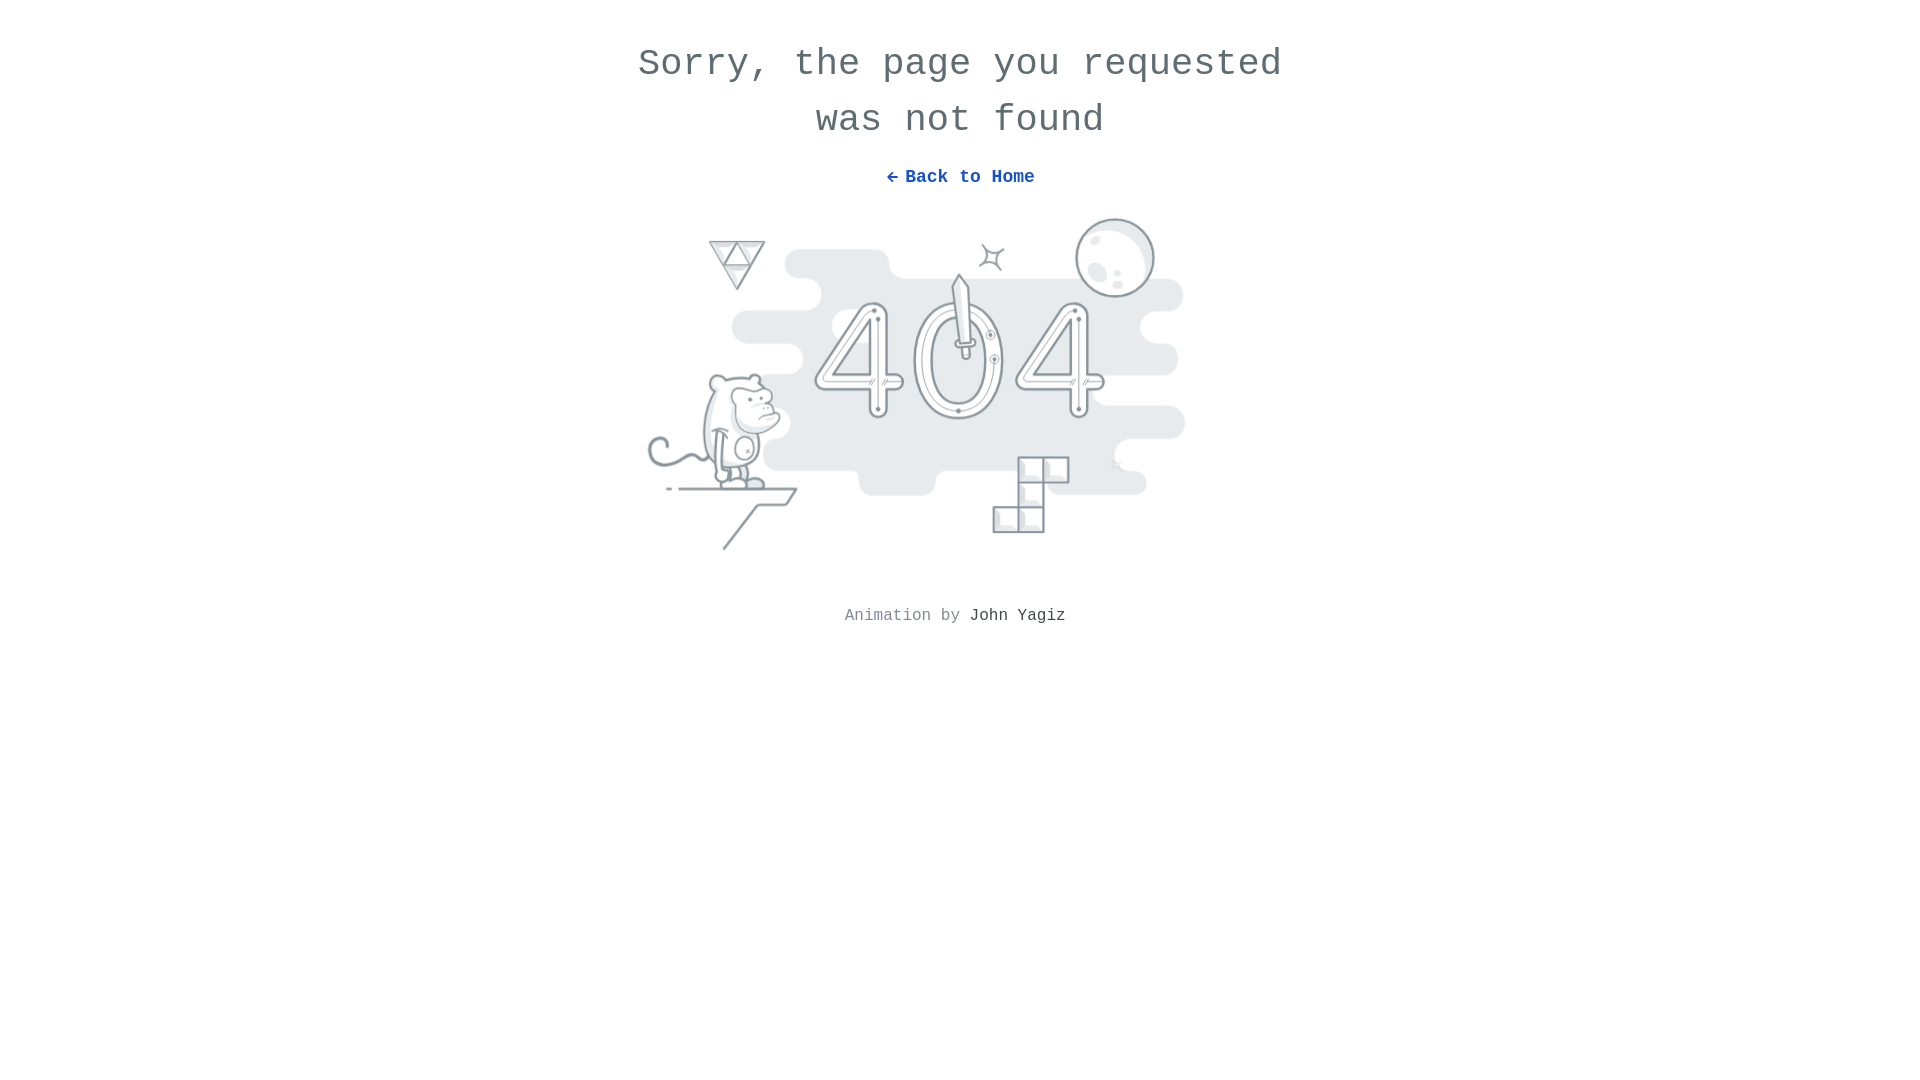  Describe the element at coordinates (1018, 616) in the screenshot. I see `John Yagiz` at that location.